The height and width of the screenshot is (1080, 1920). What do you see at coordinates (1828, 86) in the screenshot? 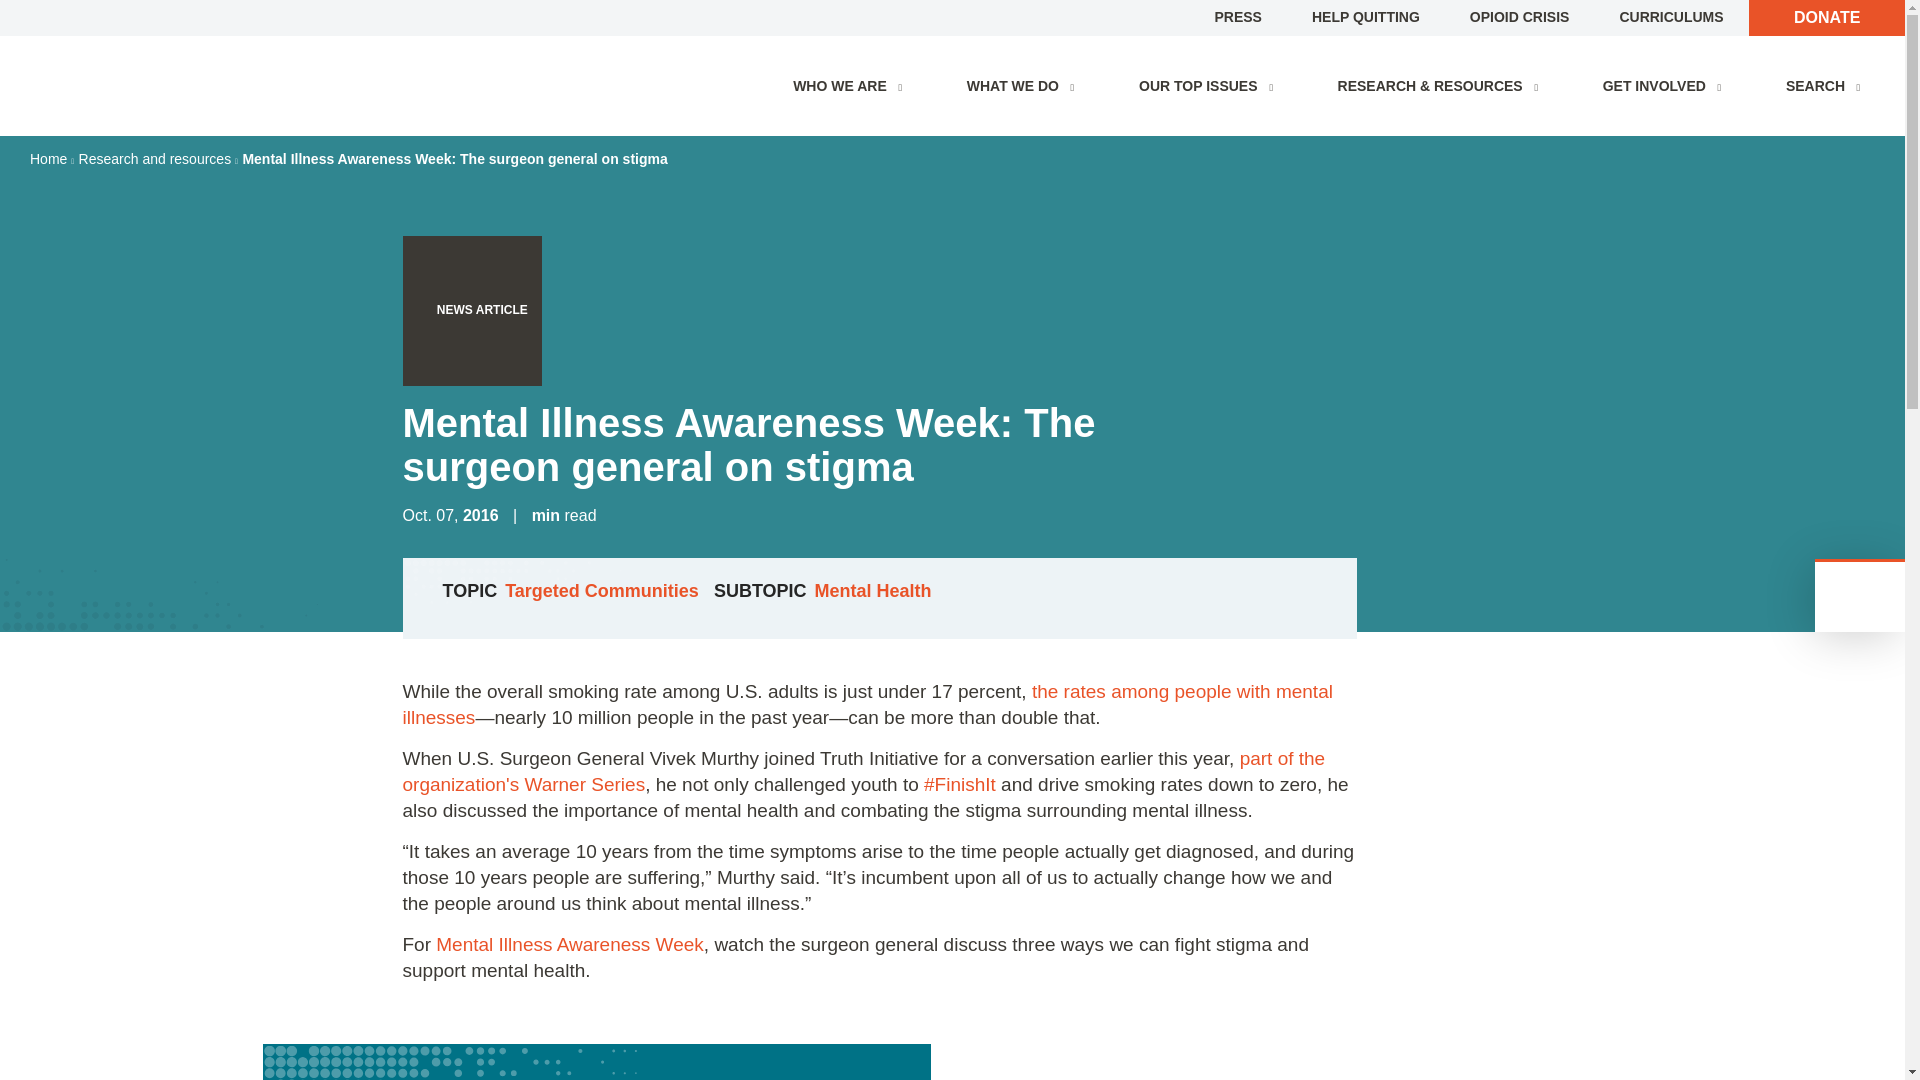
I see `SEARCH` at bounding box center [1828, 86].